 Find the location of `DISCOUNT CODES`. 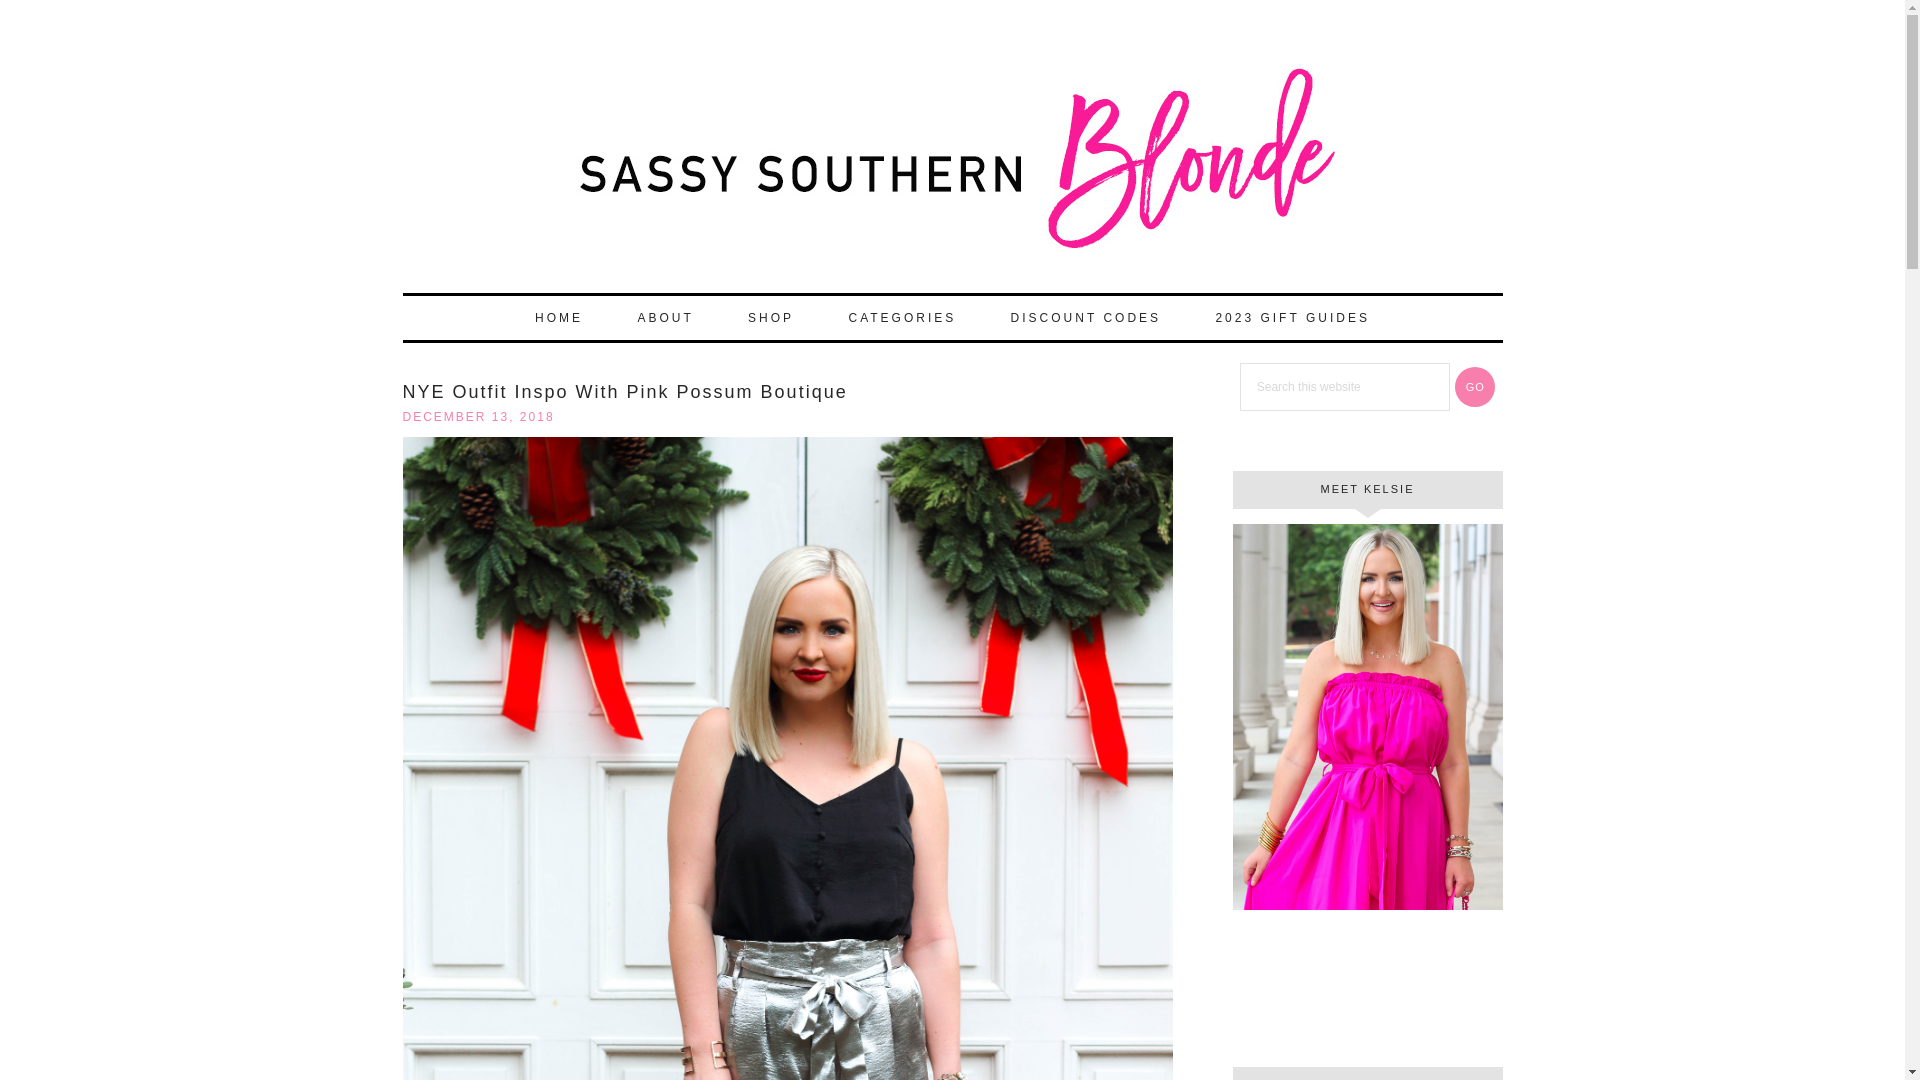

DISCOUNT CODES is located at coordinates (1085, 318).